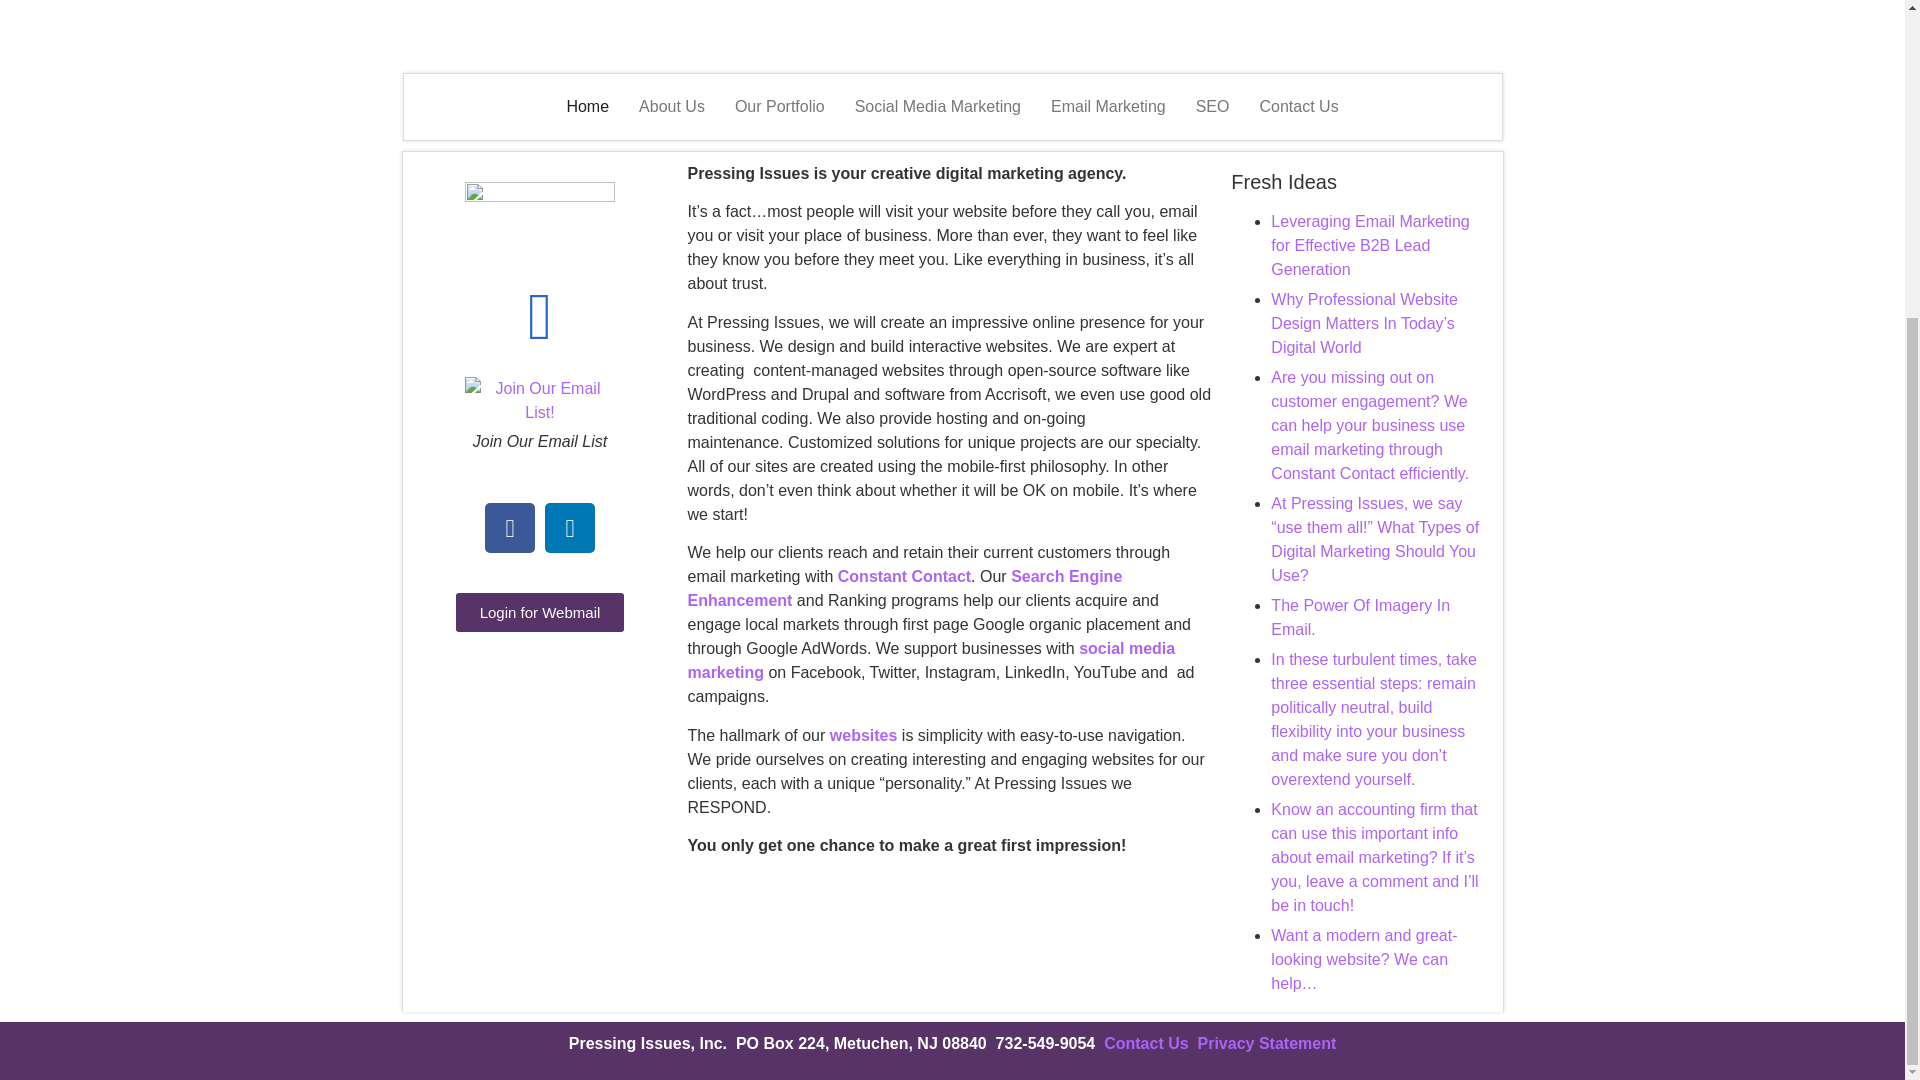  I want to click on Contact Us, so click(1150, 1042).